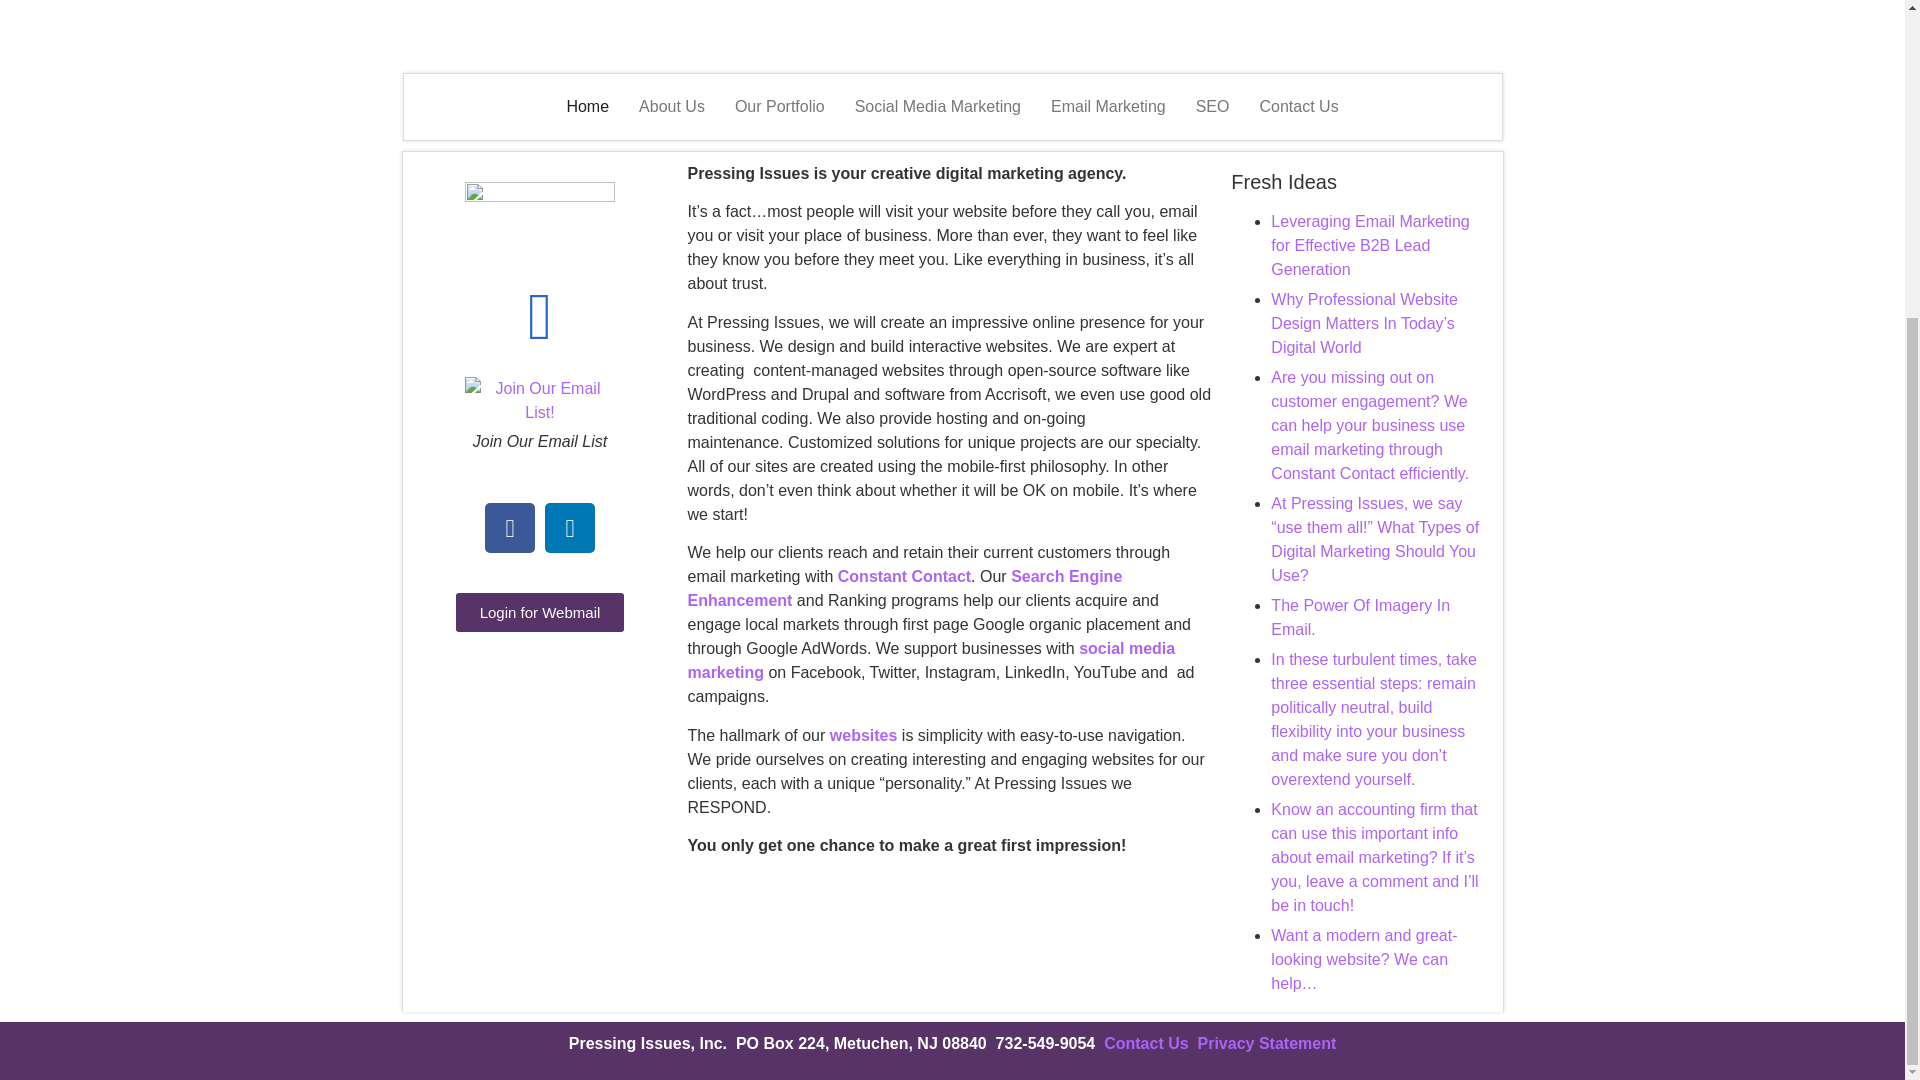  I want to click on Contact Us, so click(1150, 1042).